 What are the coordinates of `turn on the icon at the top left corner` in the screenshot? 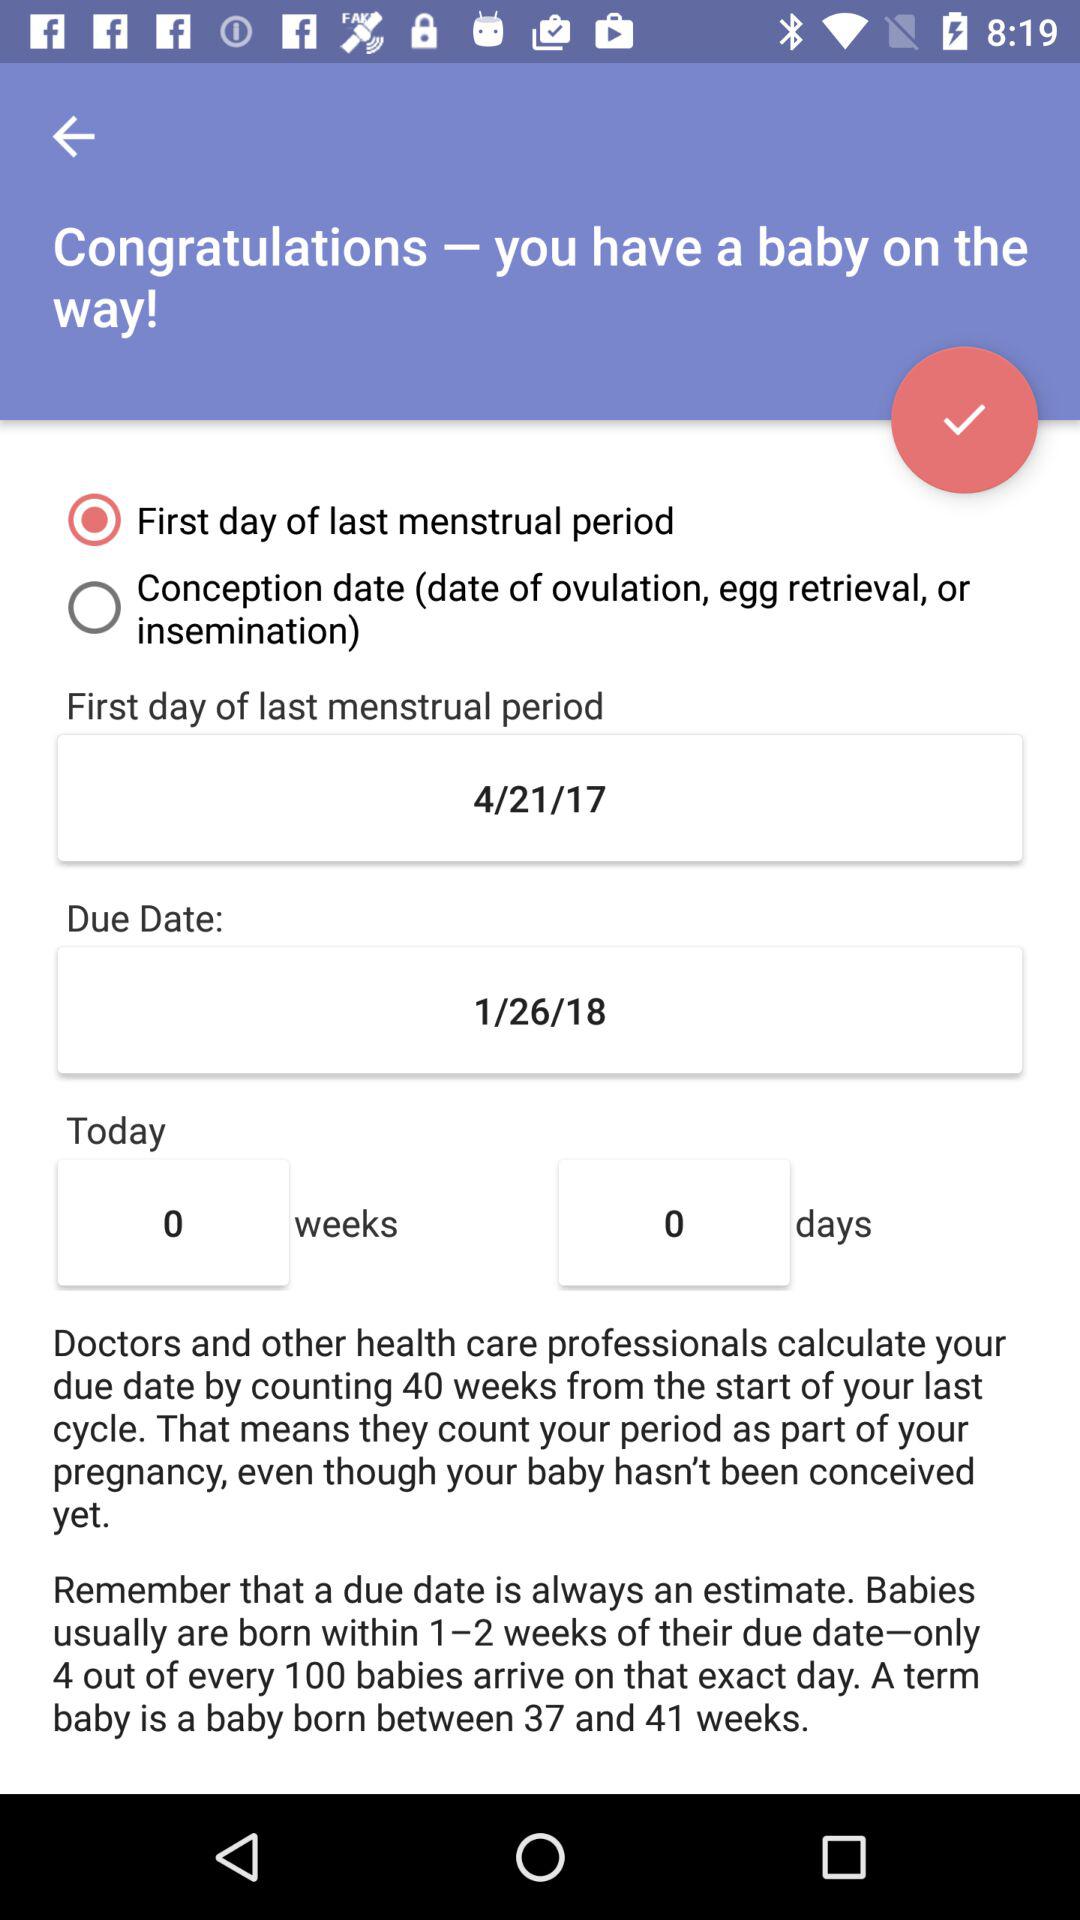 It's located at (73, 136).